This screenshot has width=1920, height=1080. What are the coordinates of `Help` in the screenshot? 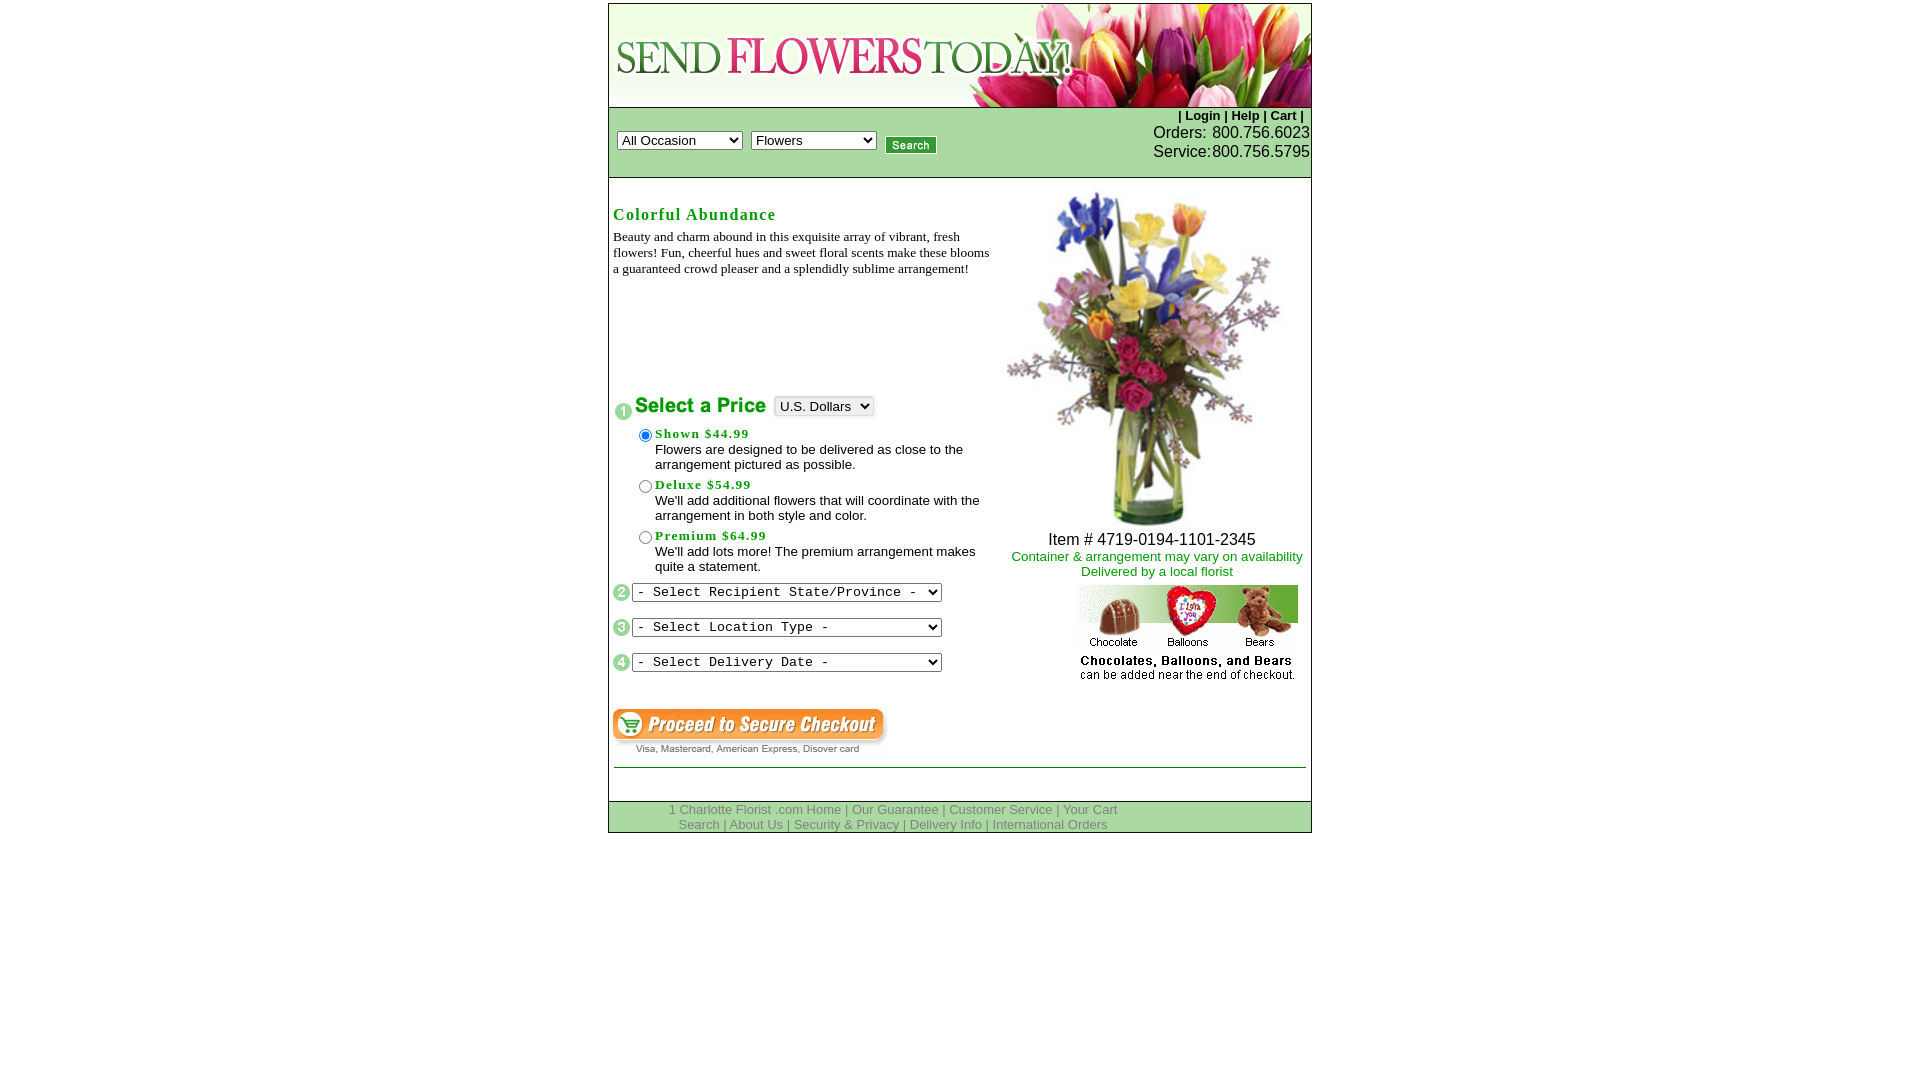 It's located at (1245, 116).